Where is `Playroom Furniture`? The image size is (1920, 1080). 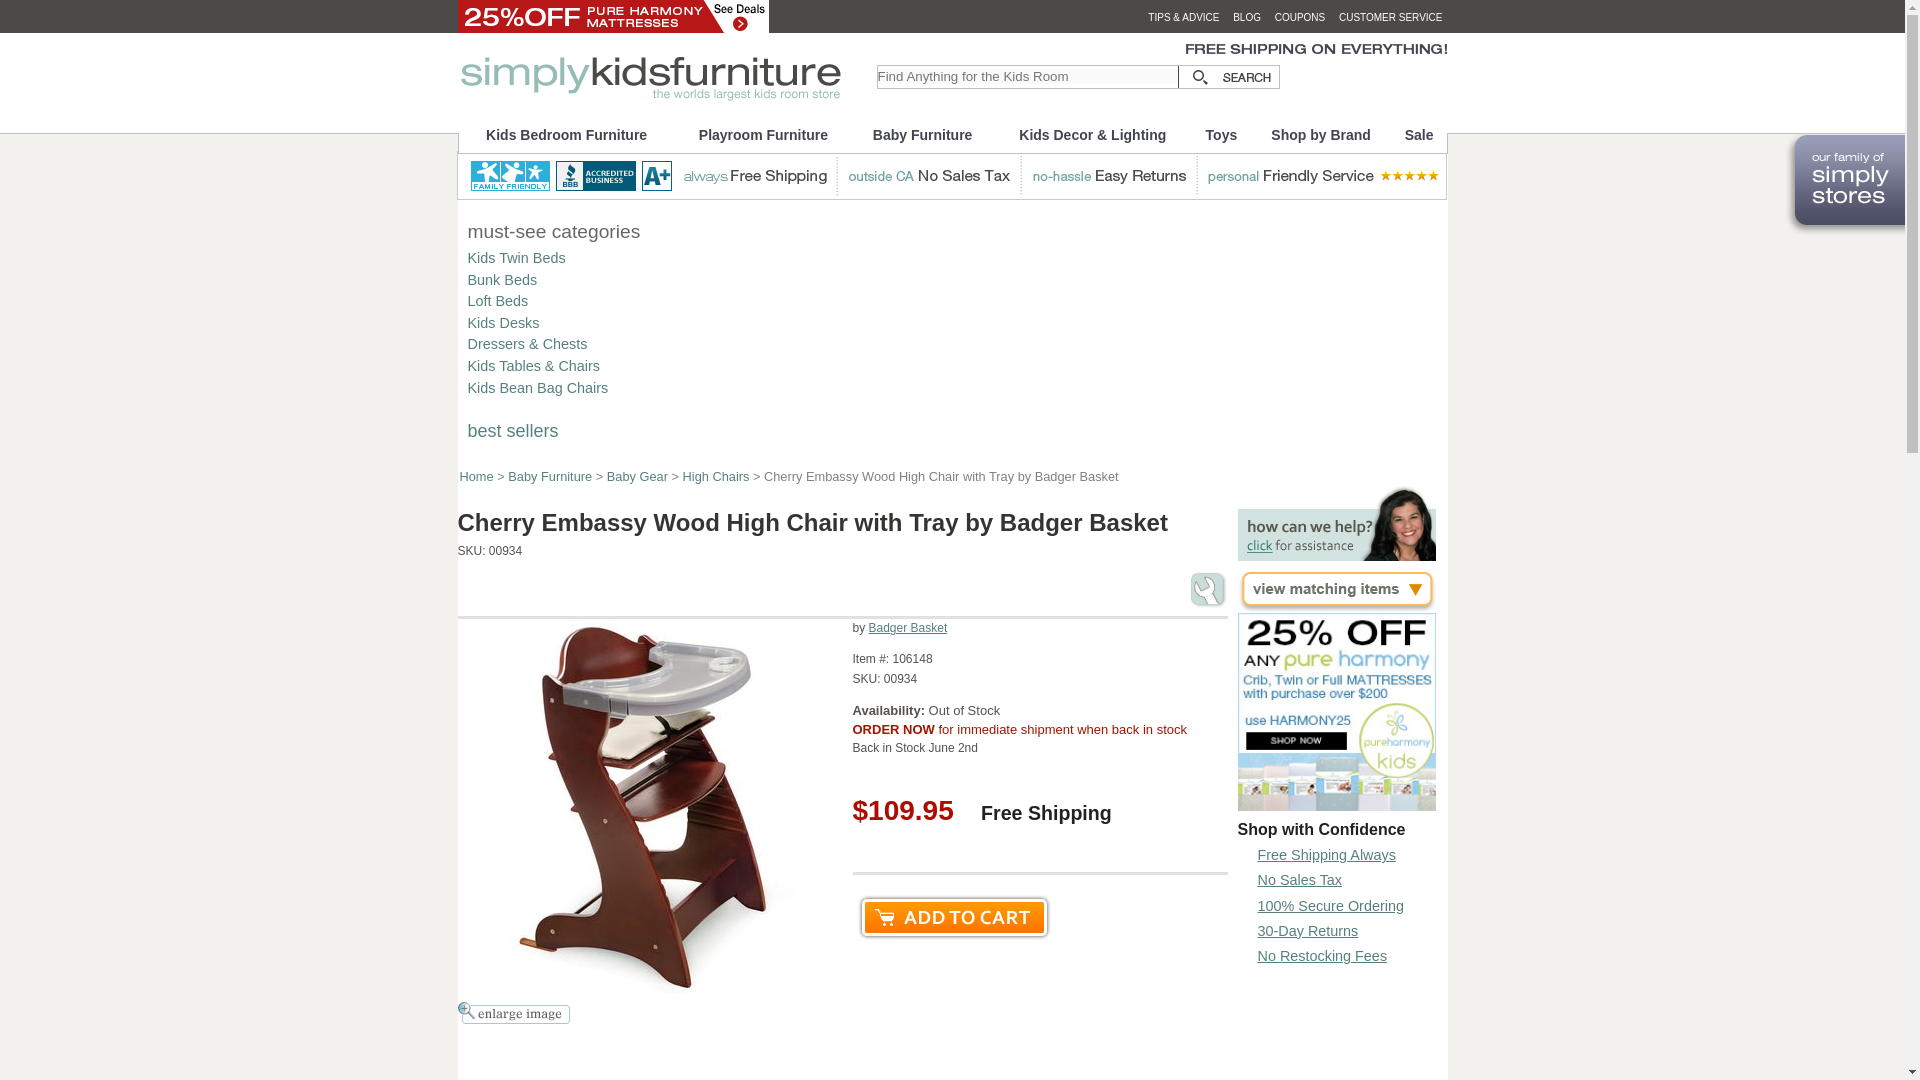 Playroom Furniture is located at coordinates (764, 135).